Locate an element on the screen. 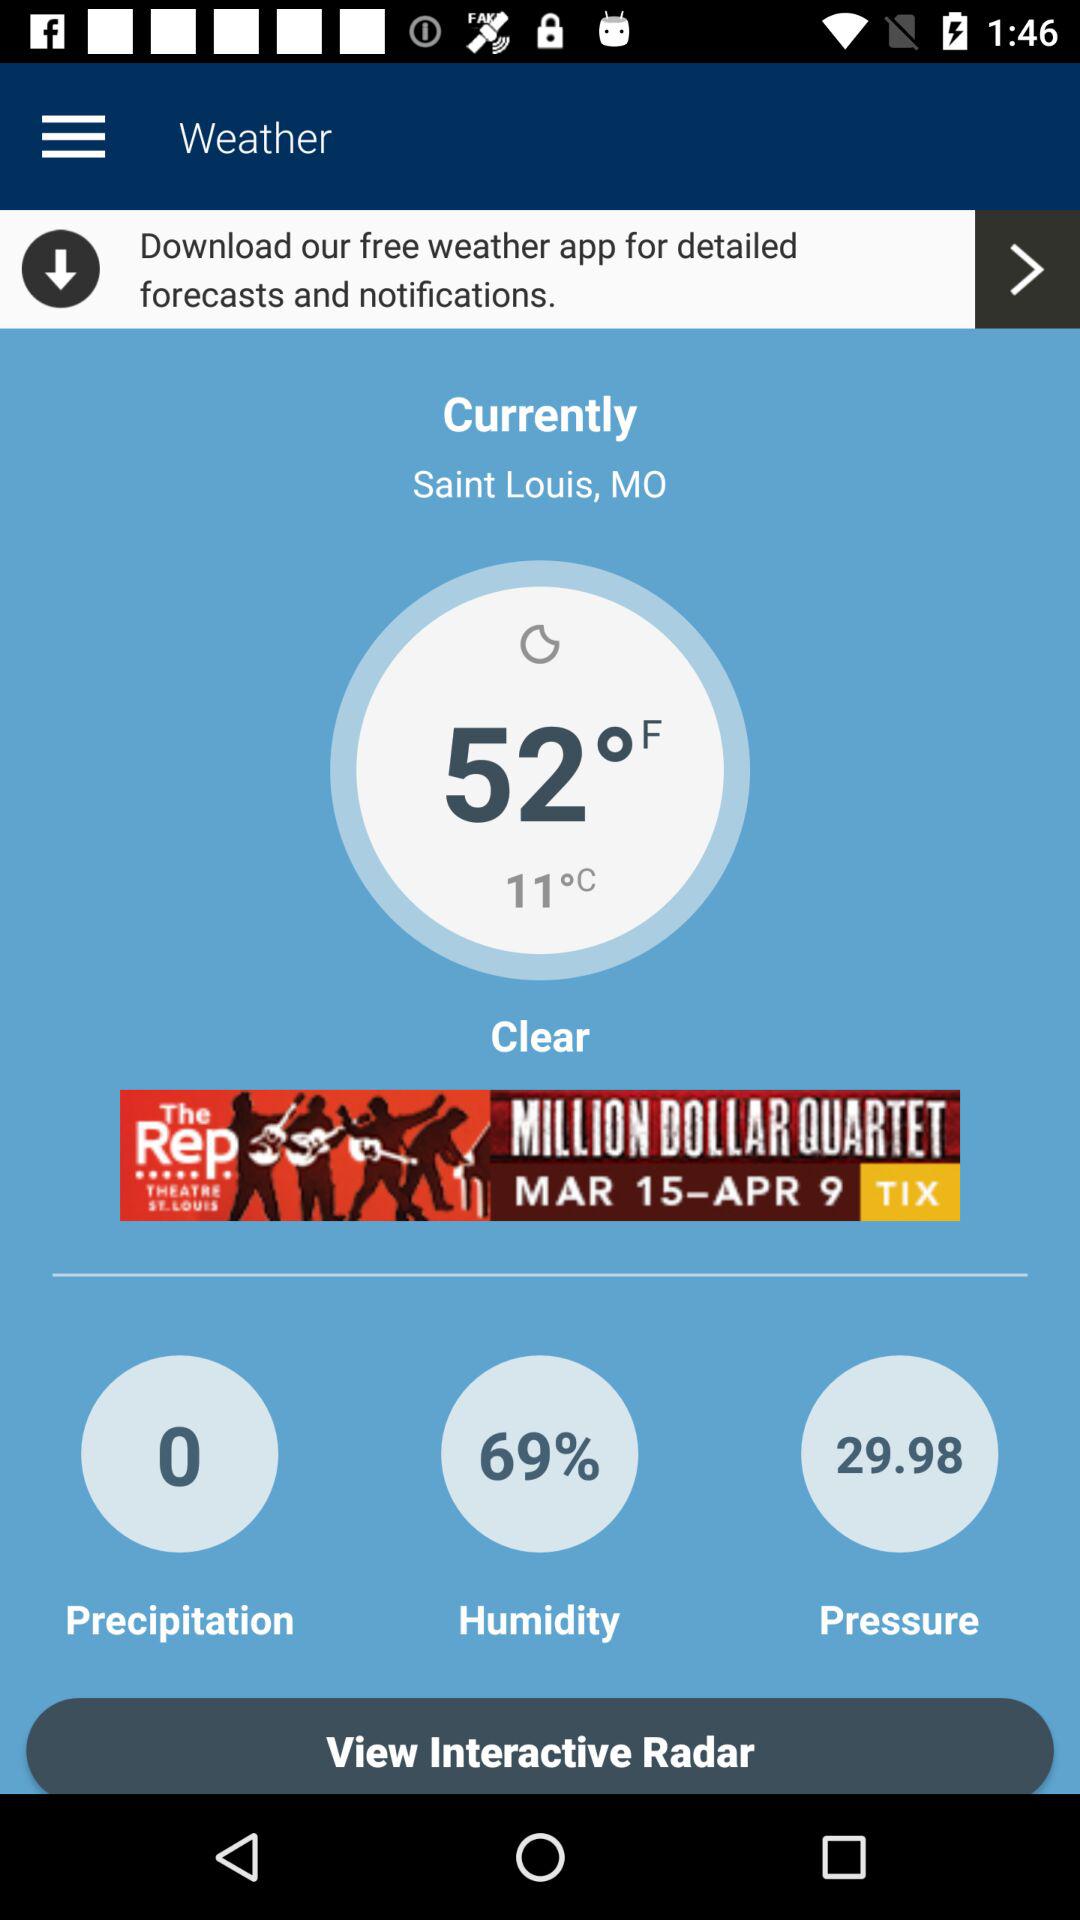 This screenshot has width=1080, height=1920. go to settings is located at coordinates (73, 136).